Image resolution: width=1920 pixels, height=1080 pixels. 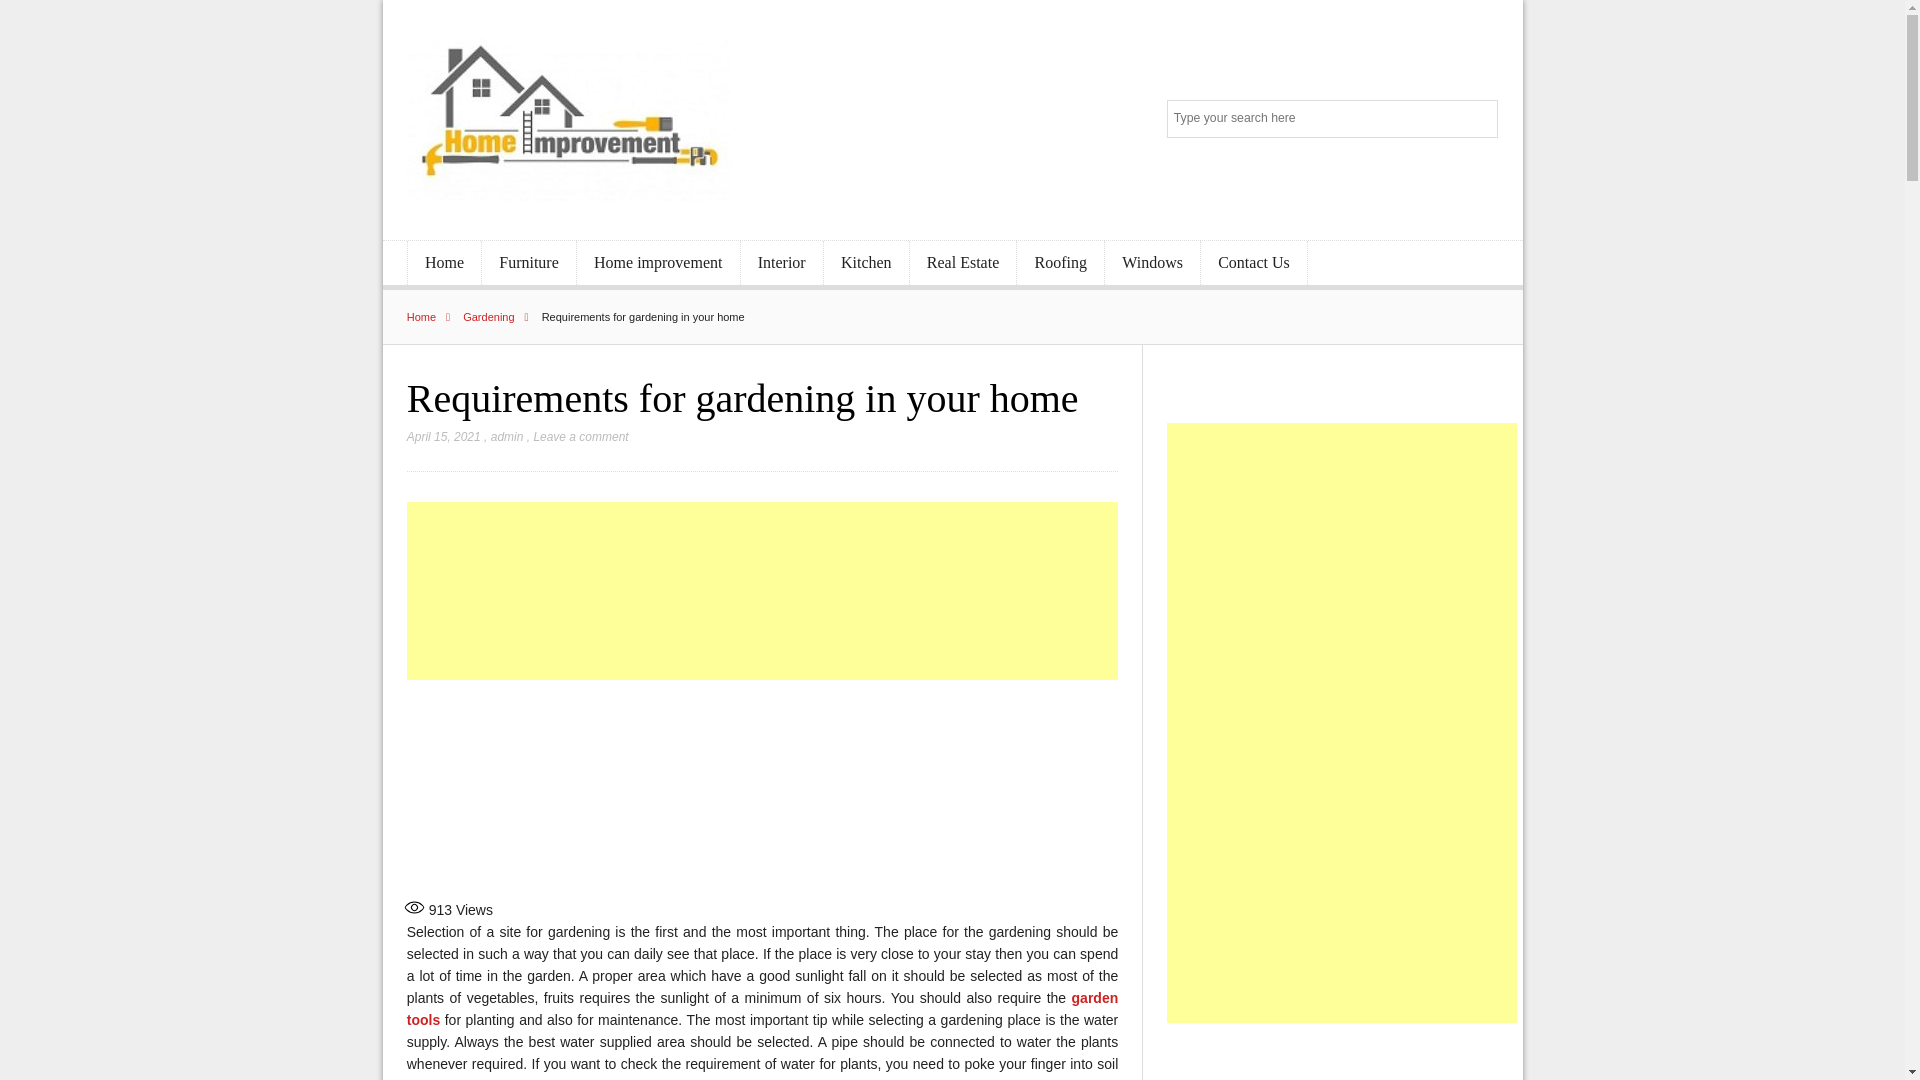 I want to click on Leave a comment, so click(x=580, y=436).